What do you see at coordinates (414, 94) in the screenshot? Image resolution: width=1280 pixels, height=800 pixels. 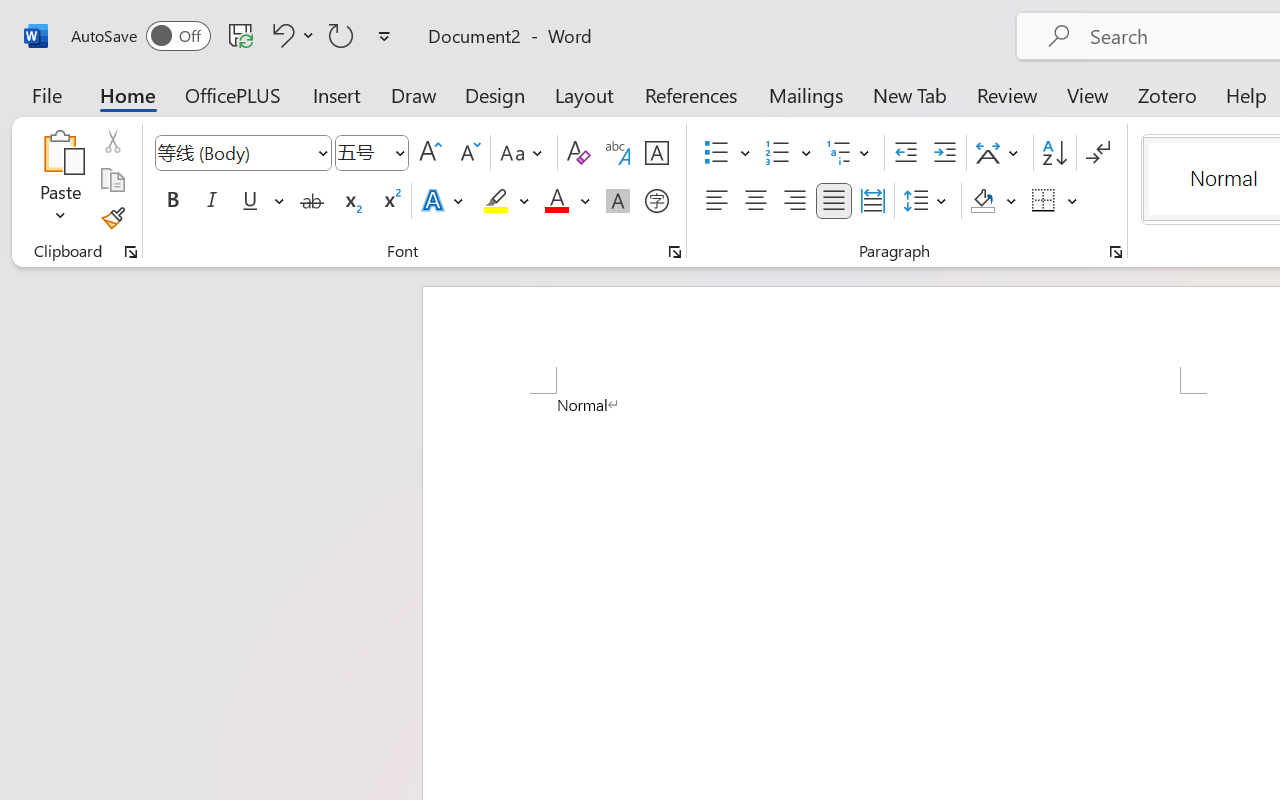 I see `Draw` at bounding box center [414, 94].